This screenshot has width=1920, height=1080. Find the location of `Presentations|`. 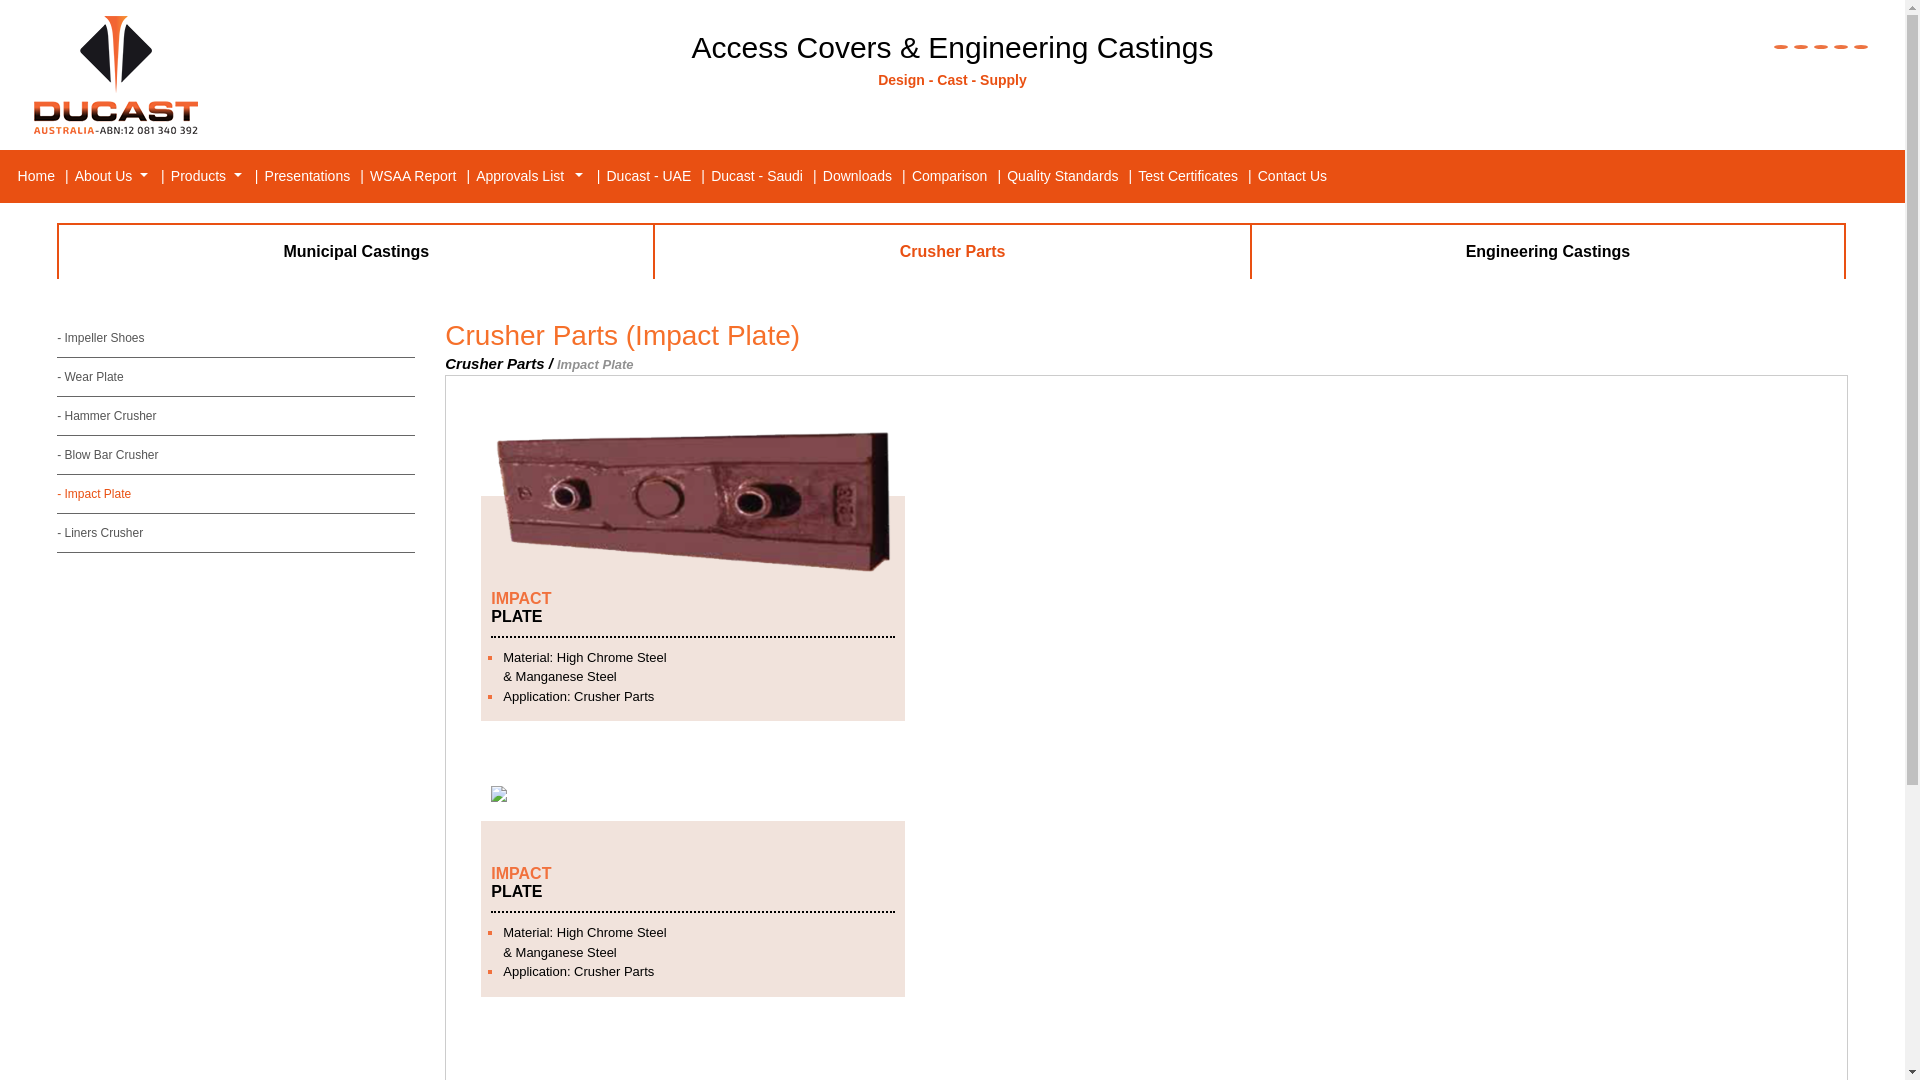

Presentations| is located at coordinates (316, 176).